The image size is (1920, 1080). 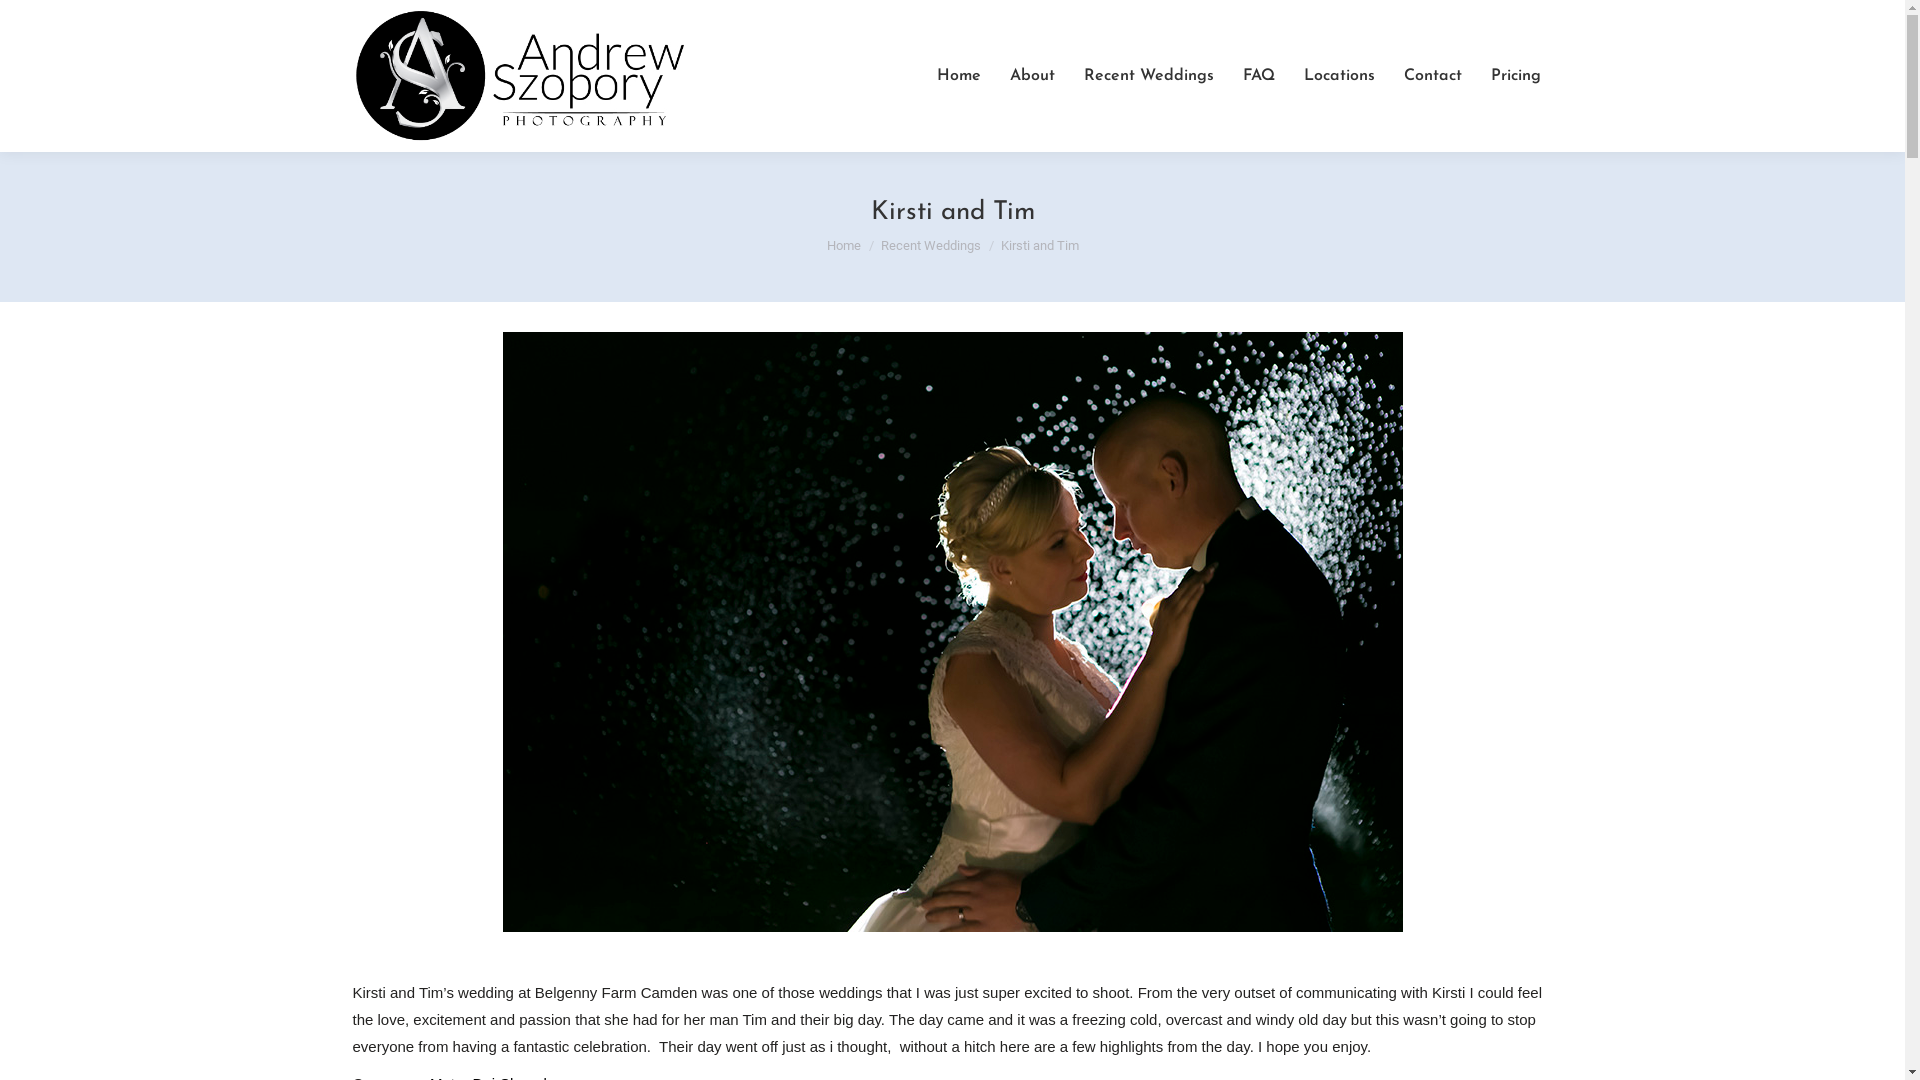 What do you see at coordinates (67, 22) in the screenshot?
I see `Post Comment` at bounding box center [67, 22].